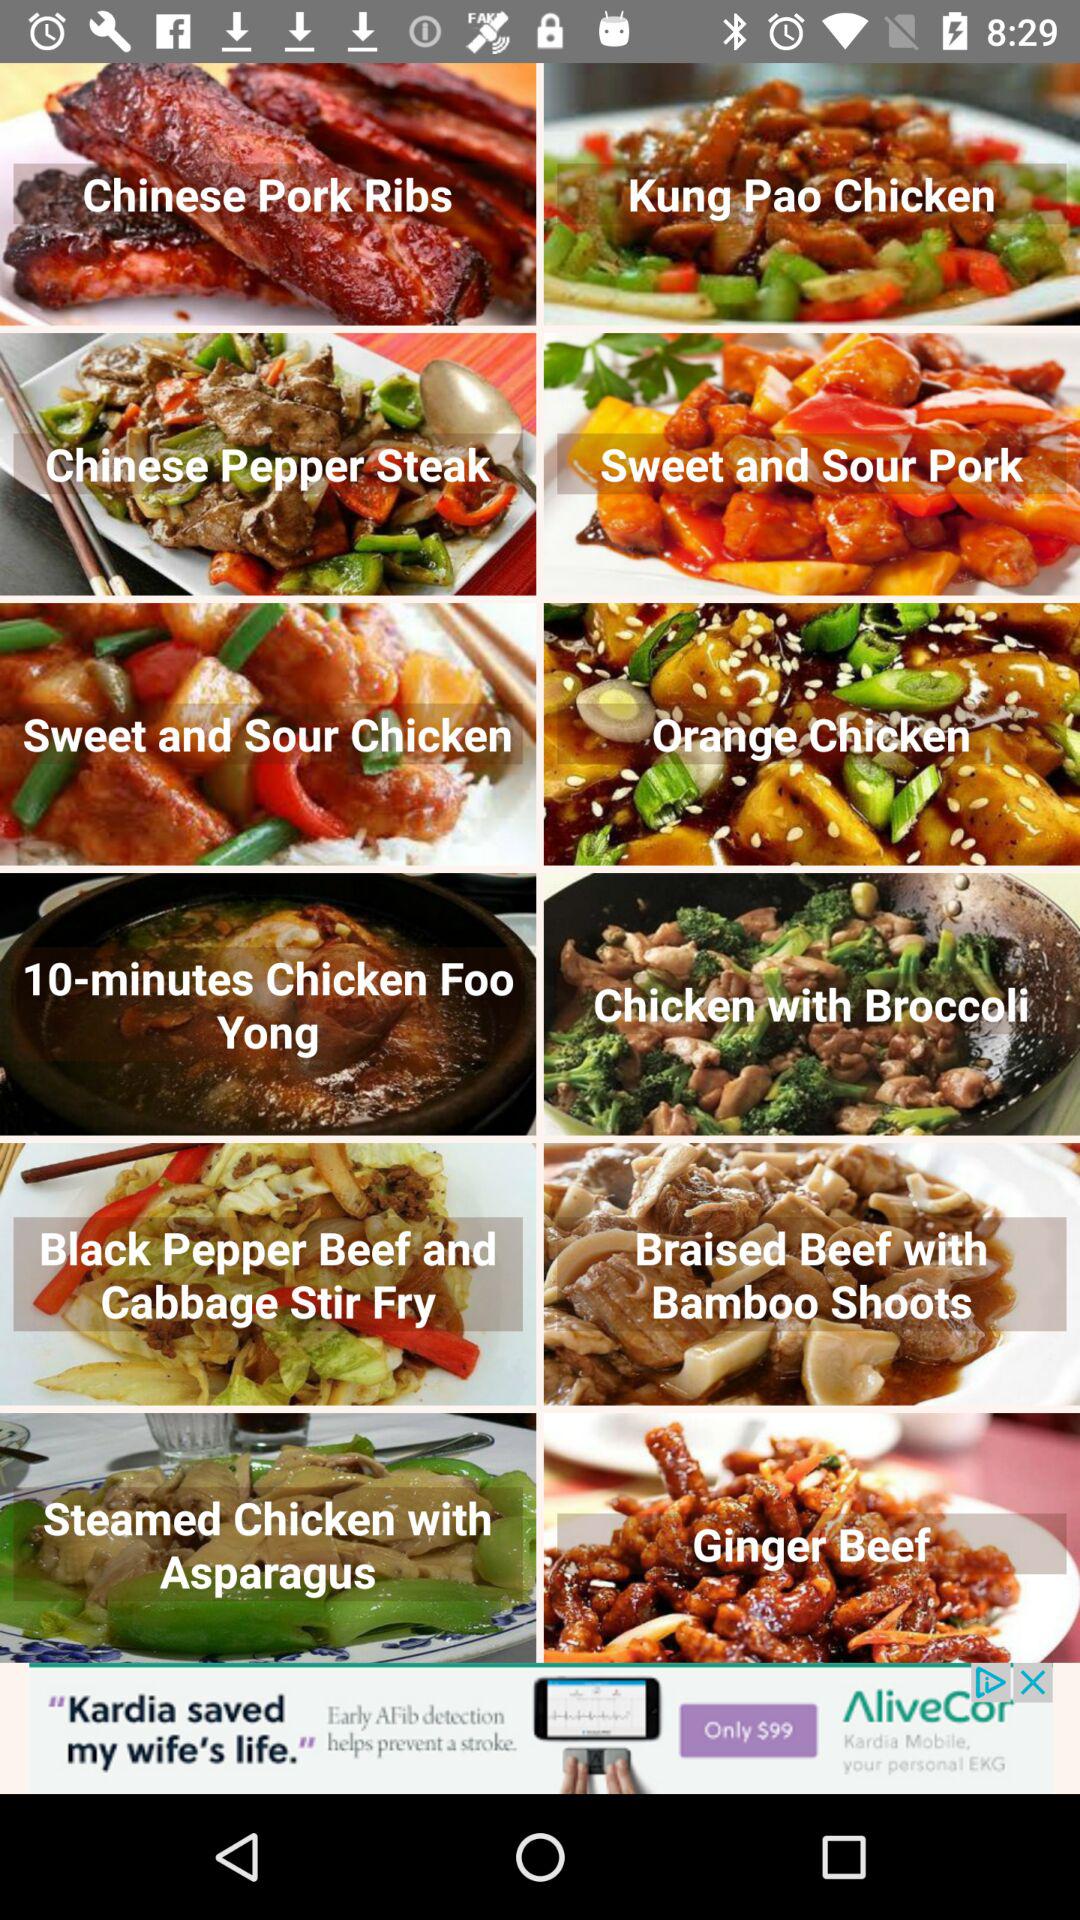  Describe the element at coordinates (540, 1728) in the screenshot. I see `open advertisement` at that location.